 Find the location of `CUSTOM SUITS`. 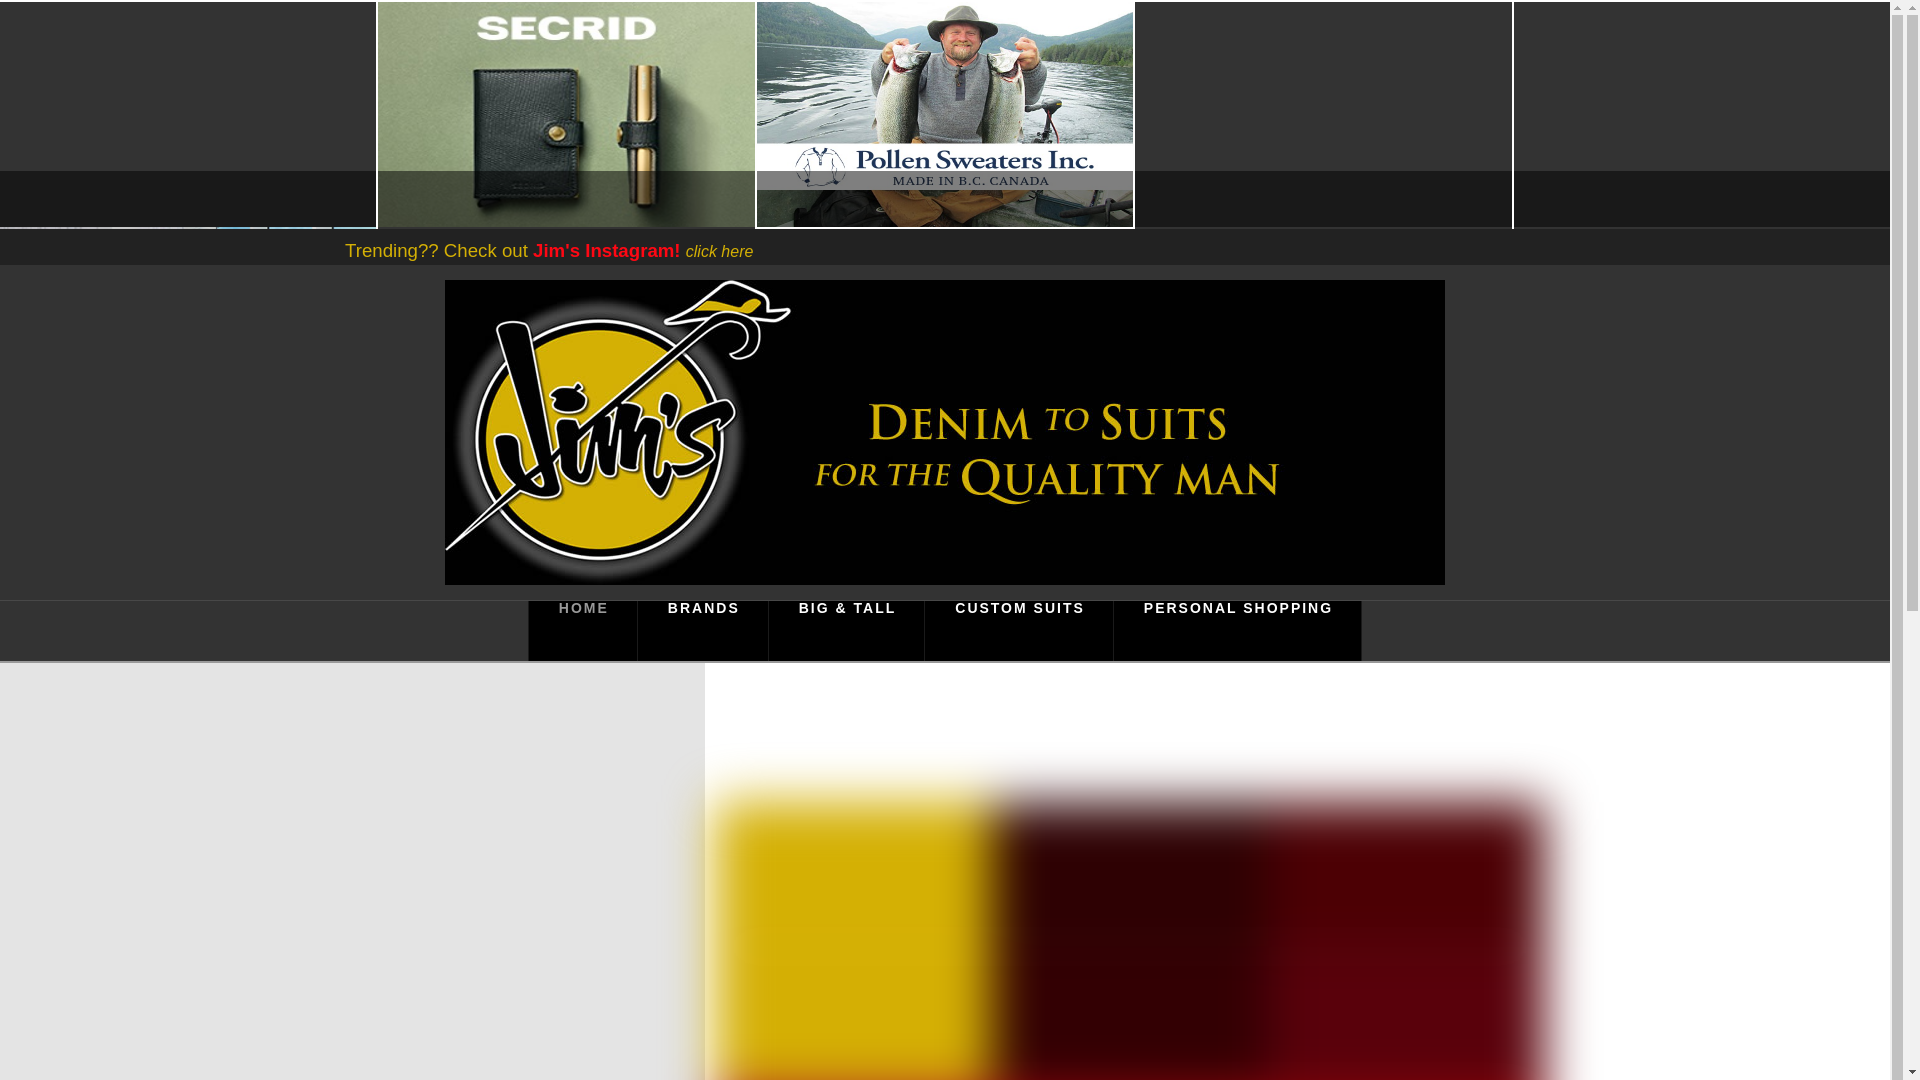

CUSTOM SUITS is located at coordinates (1019, 630).